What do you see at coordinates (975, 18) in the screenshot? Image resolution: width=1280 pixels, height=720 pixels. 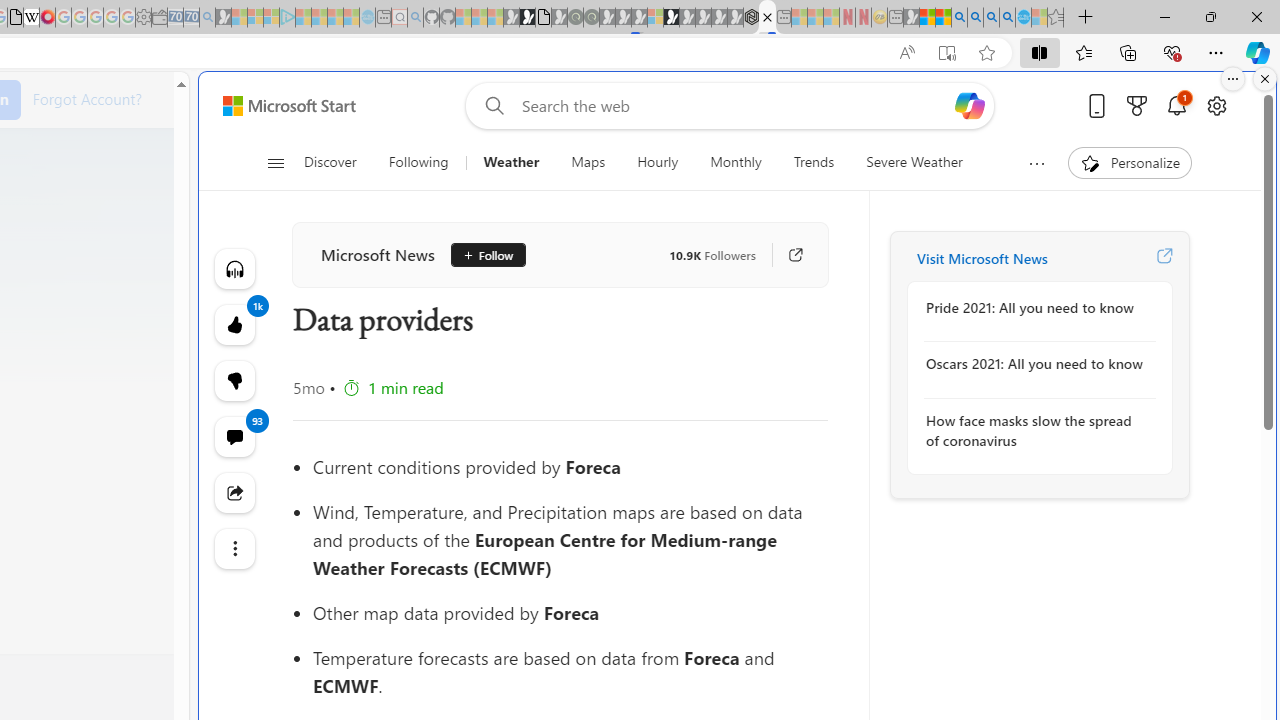 I see `2009 Bing officially replaced Live Search on June 3 - Search` at bounding box center [975, 18].